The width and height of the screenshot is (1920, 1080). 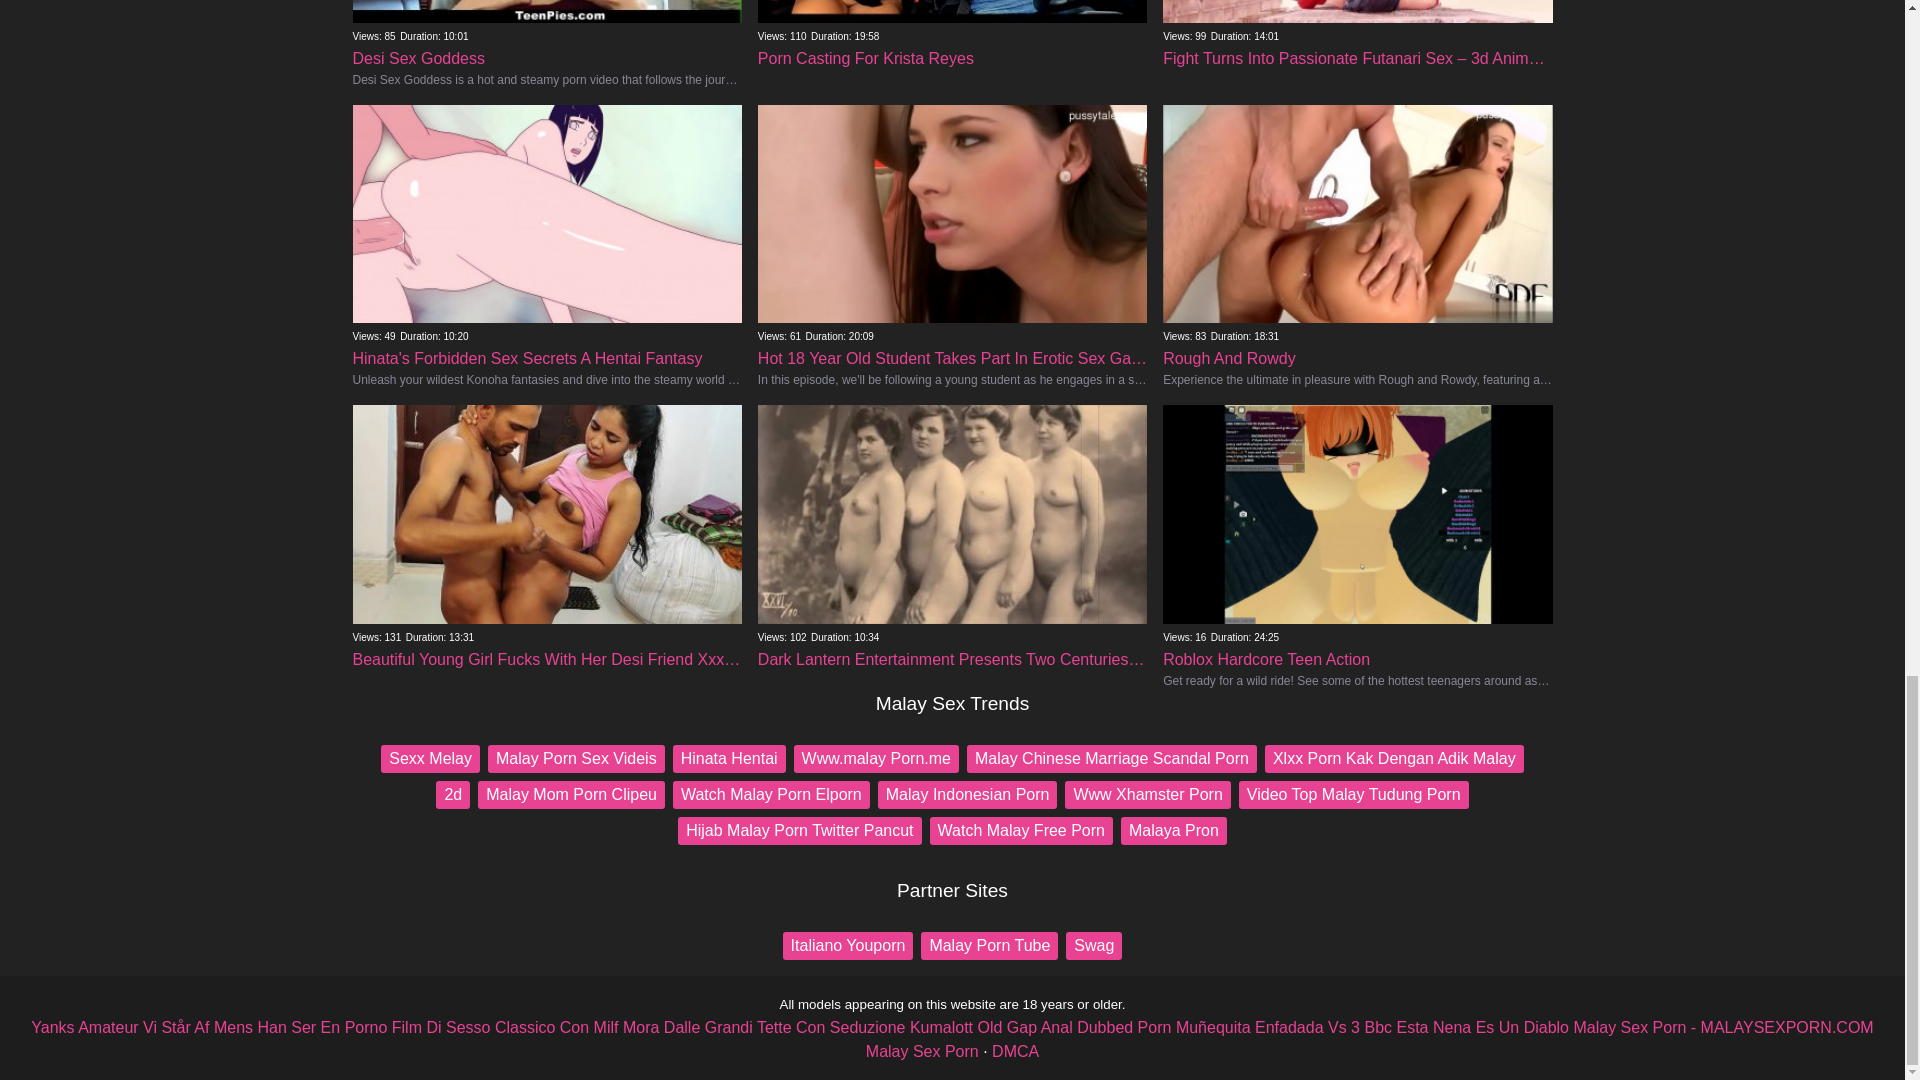 I want to click on Sexx Melay, so click(x=430, y=759).